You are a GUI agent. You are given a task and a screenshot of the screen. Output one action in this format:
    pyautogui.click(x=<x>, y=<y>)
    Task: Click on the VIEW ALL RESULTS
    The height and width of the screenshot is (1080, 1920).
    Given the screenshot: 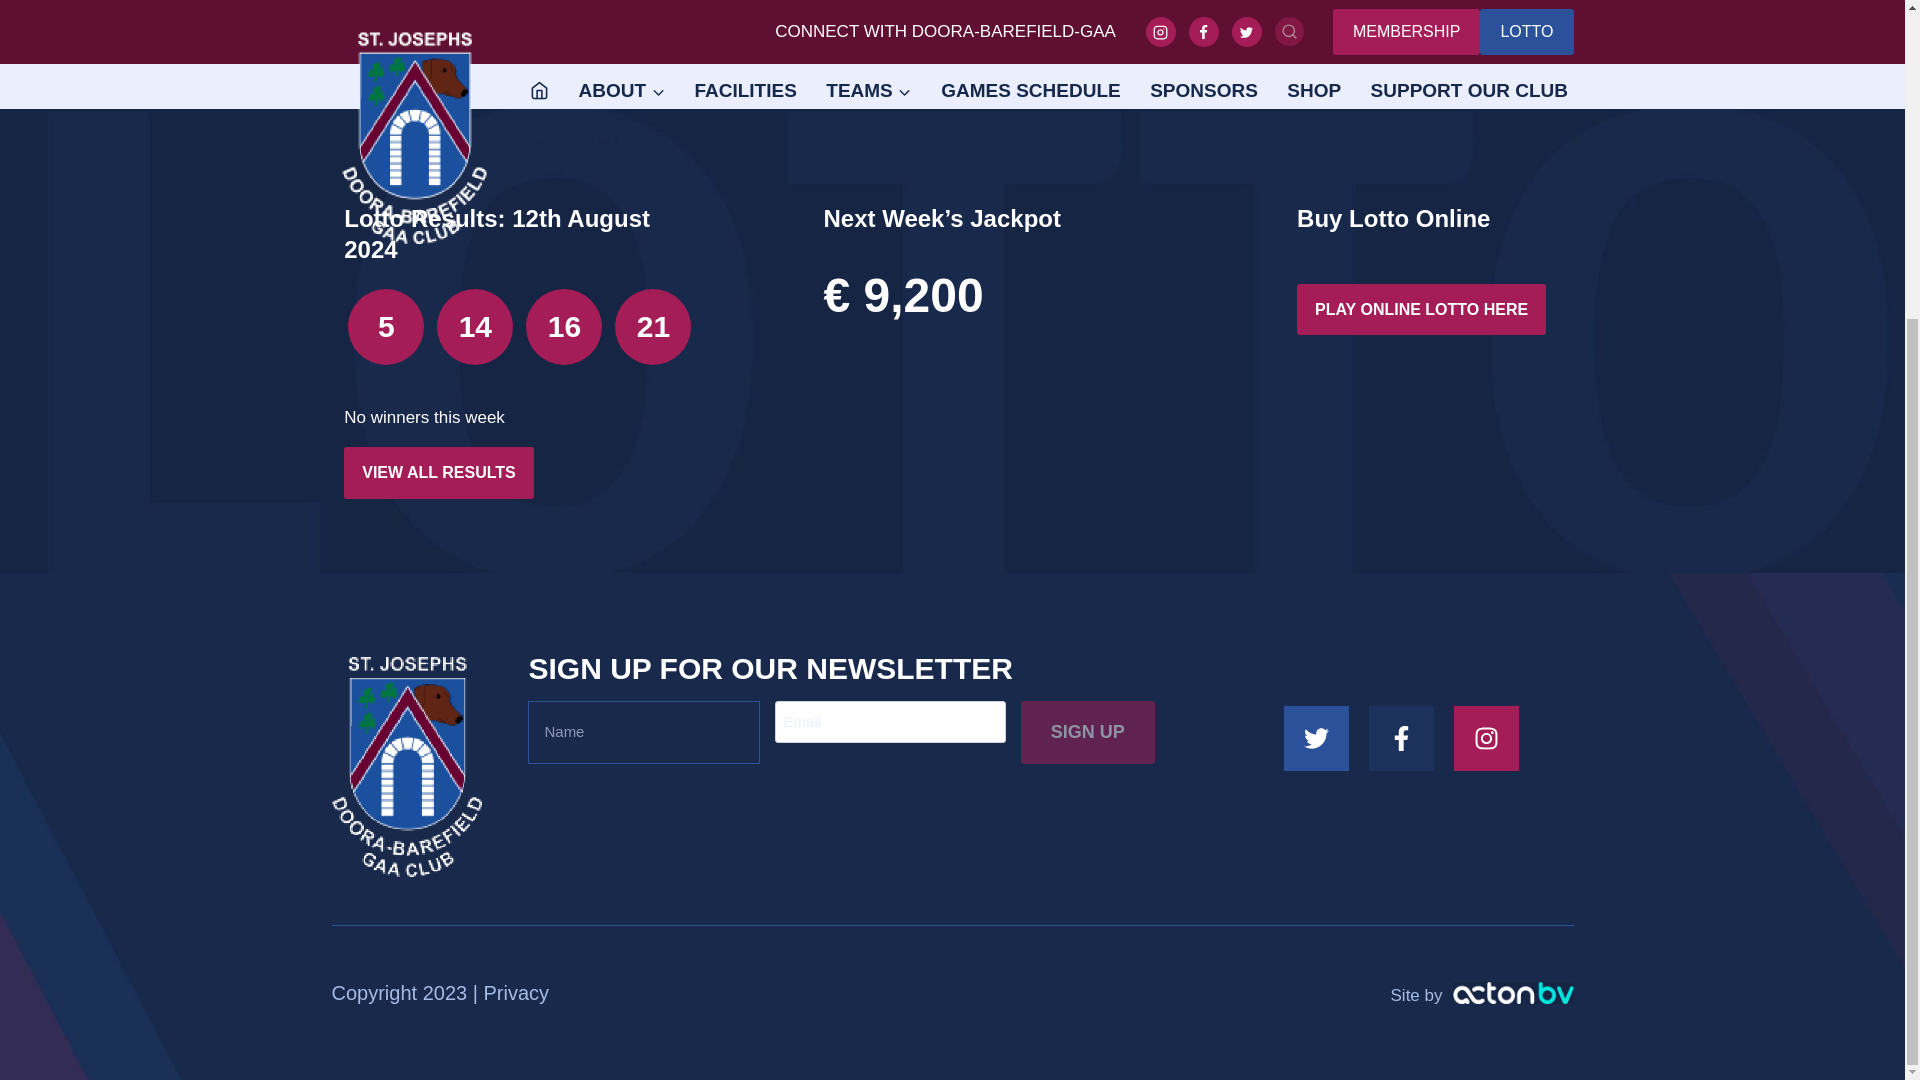 What is the action you would take?
    pyautogui.click(x=438, y=472)
    